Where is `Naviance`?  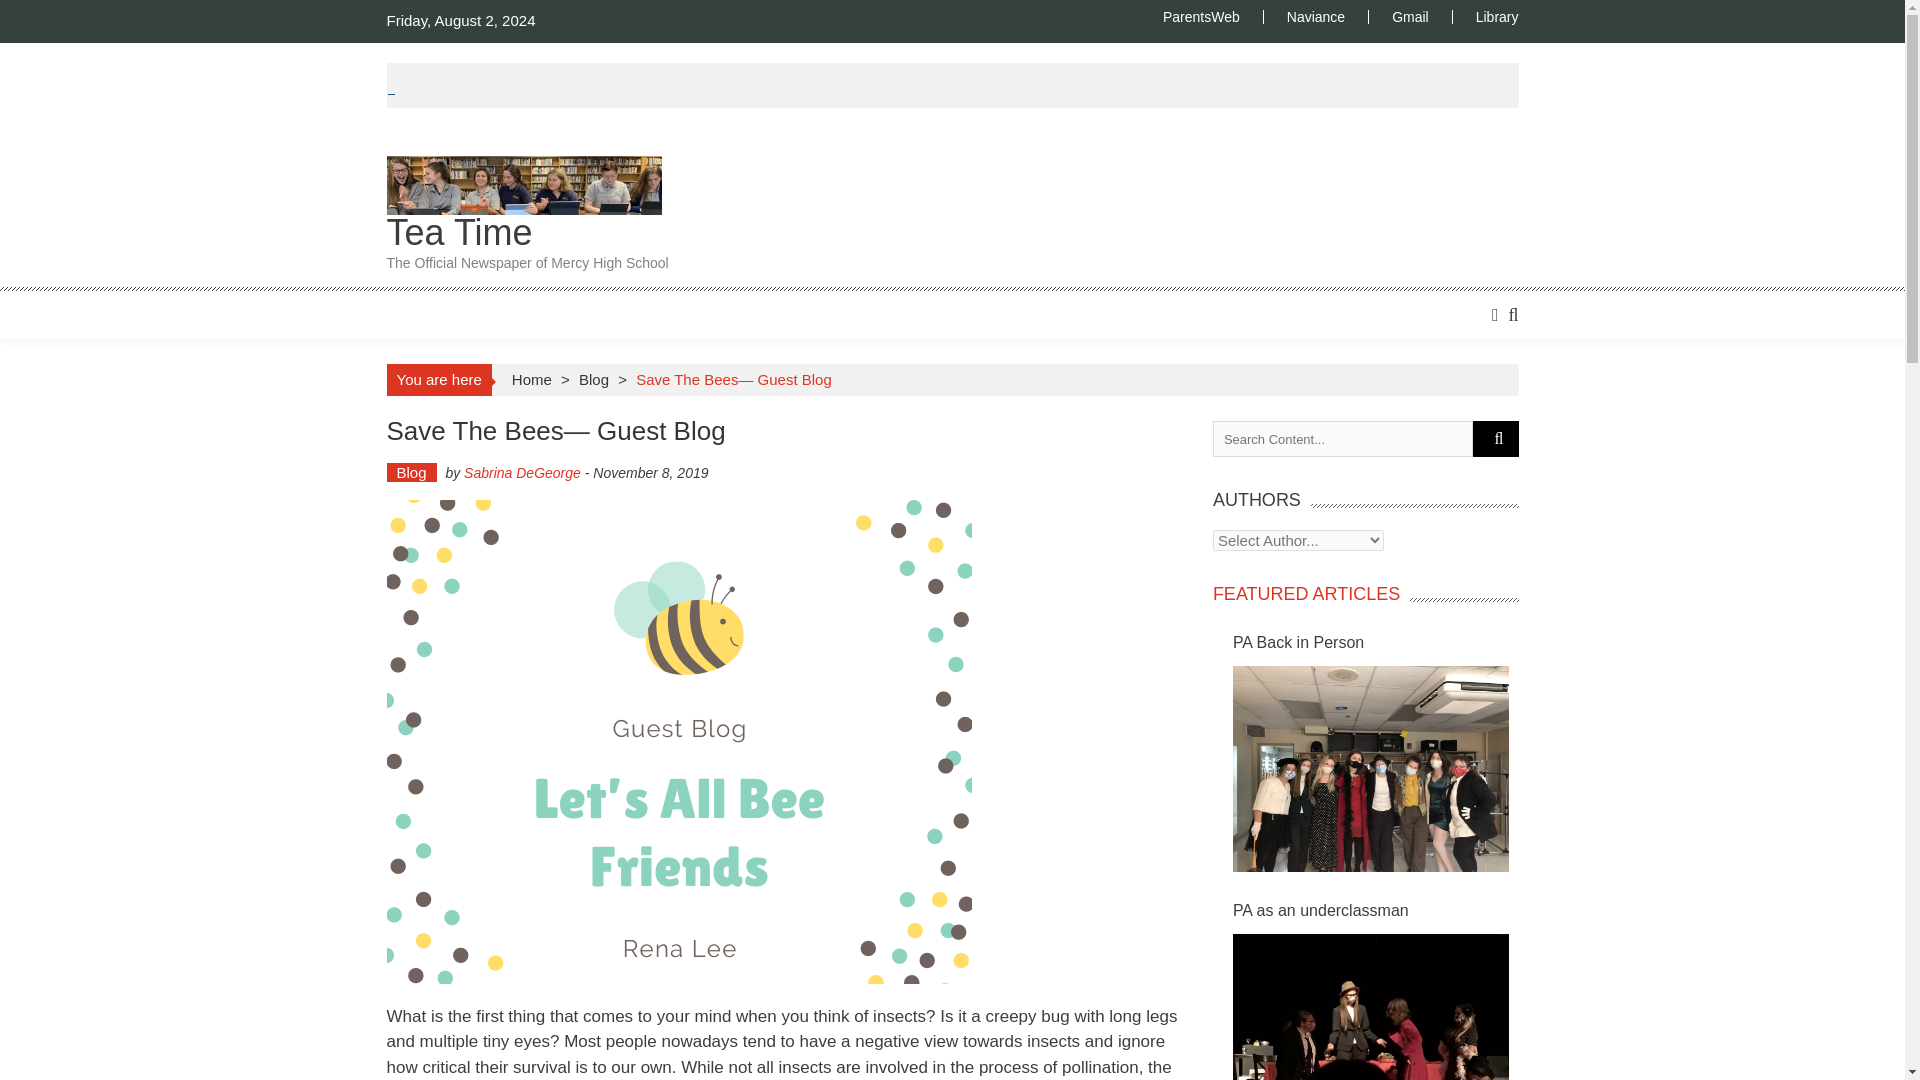
Naviance is located at coordinates (522, 472).